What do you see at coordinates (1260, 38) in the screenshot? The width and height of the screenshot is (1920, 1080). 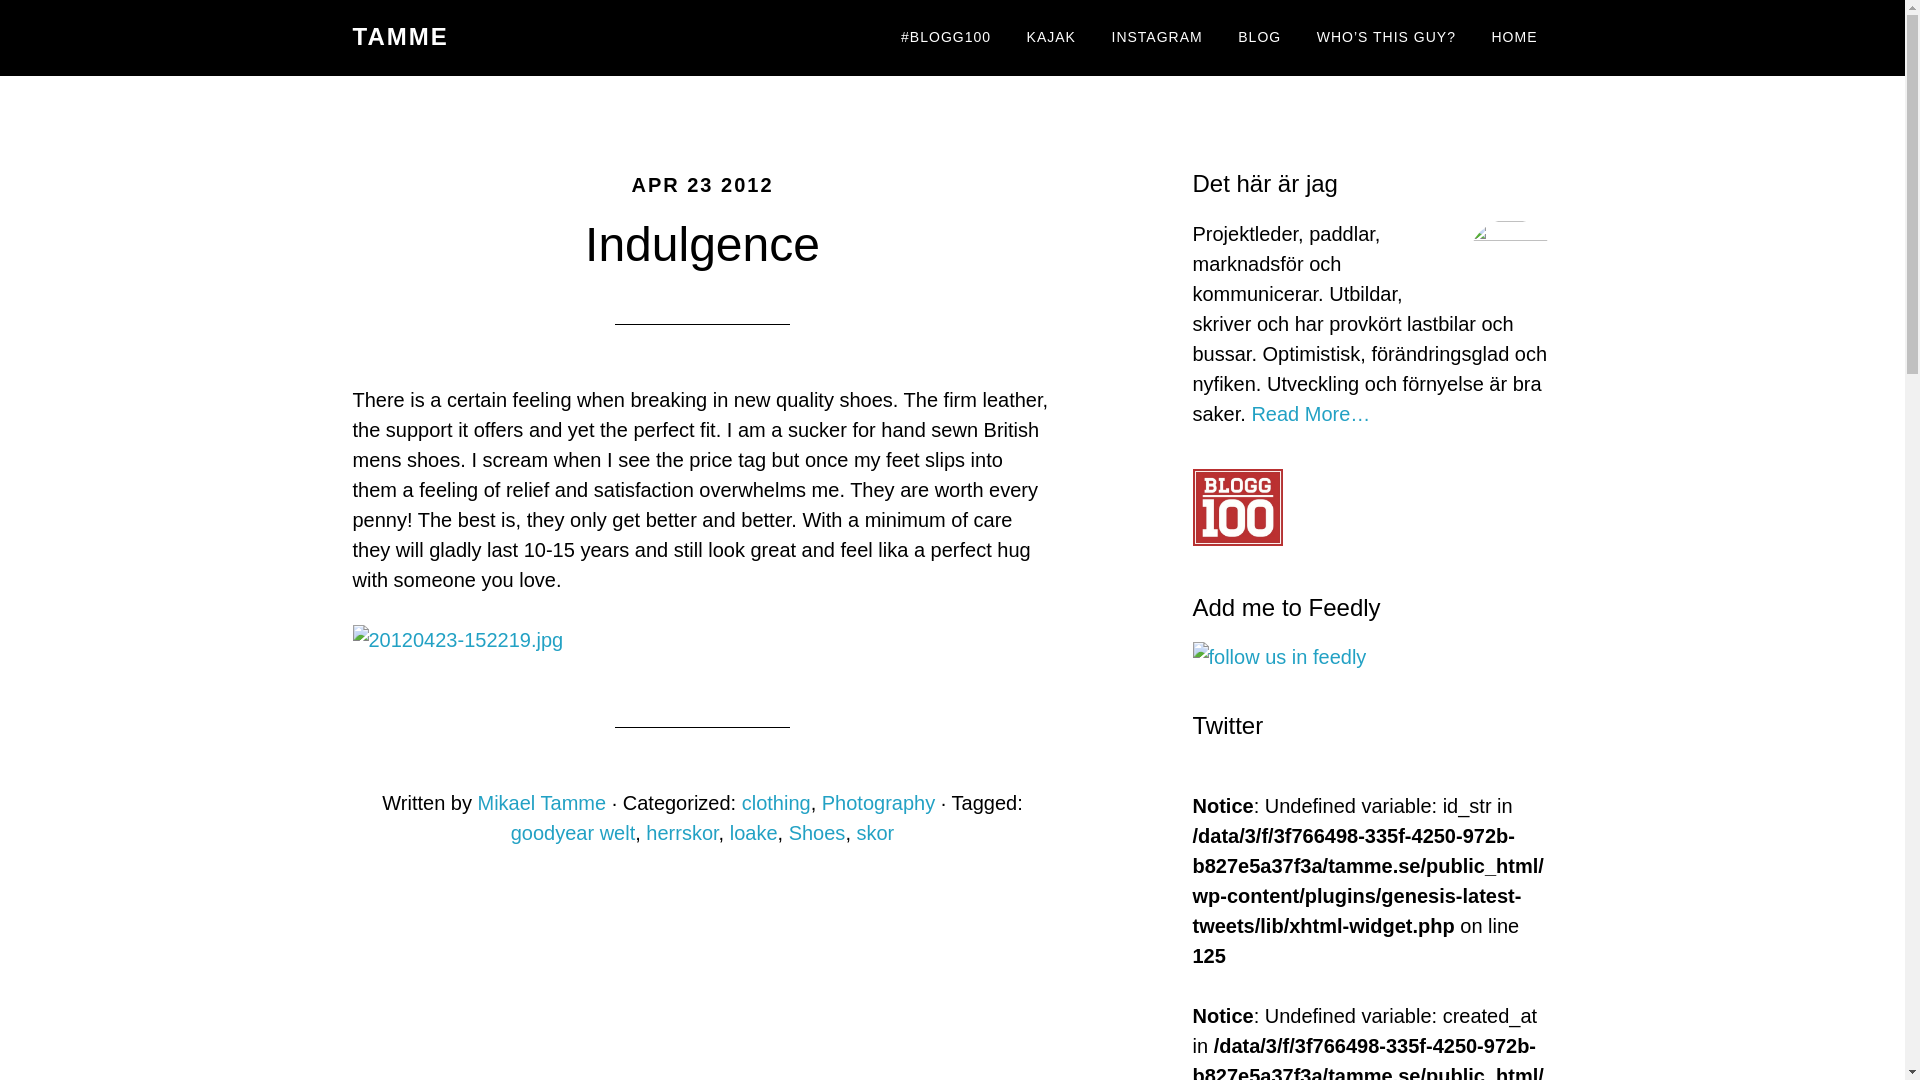 I see `BLOG` at bounding box center [1260, 38].